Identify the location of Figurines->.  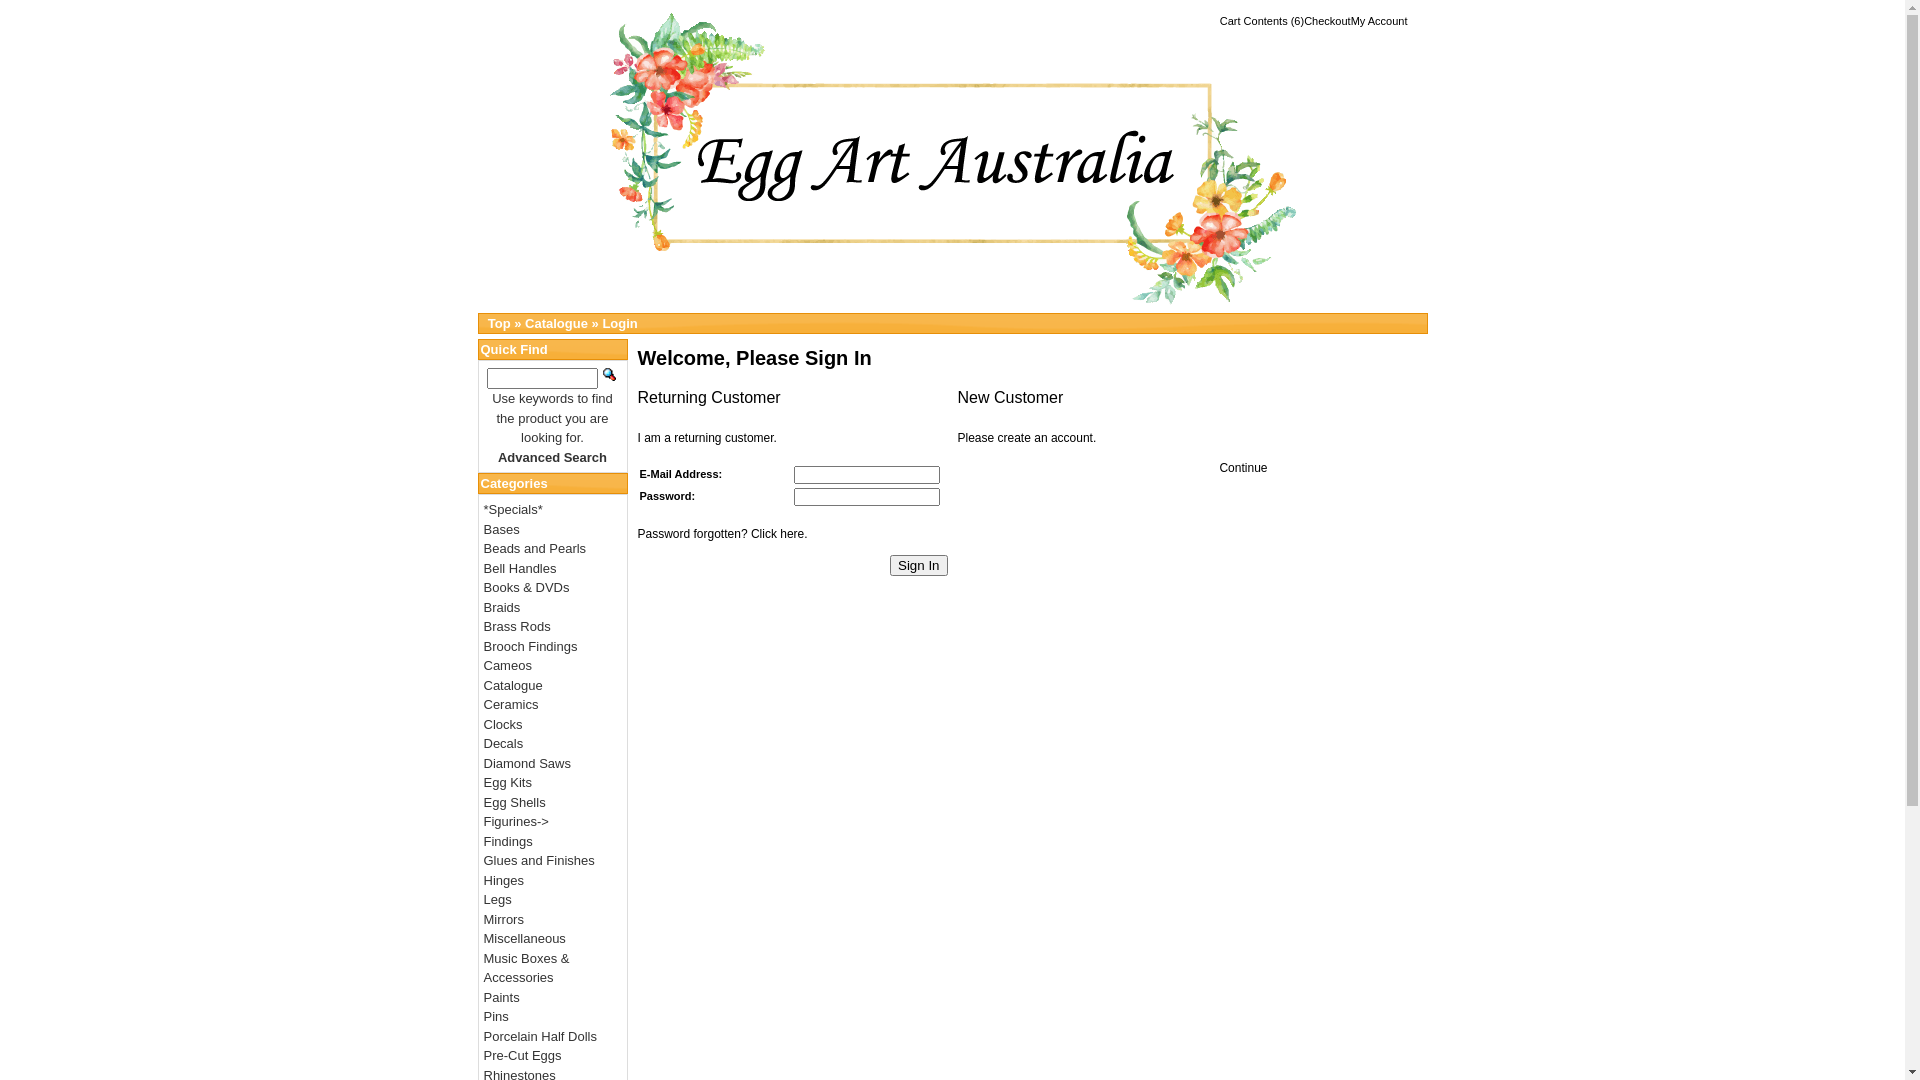
(516, 822).